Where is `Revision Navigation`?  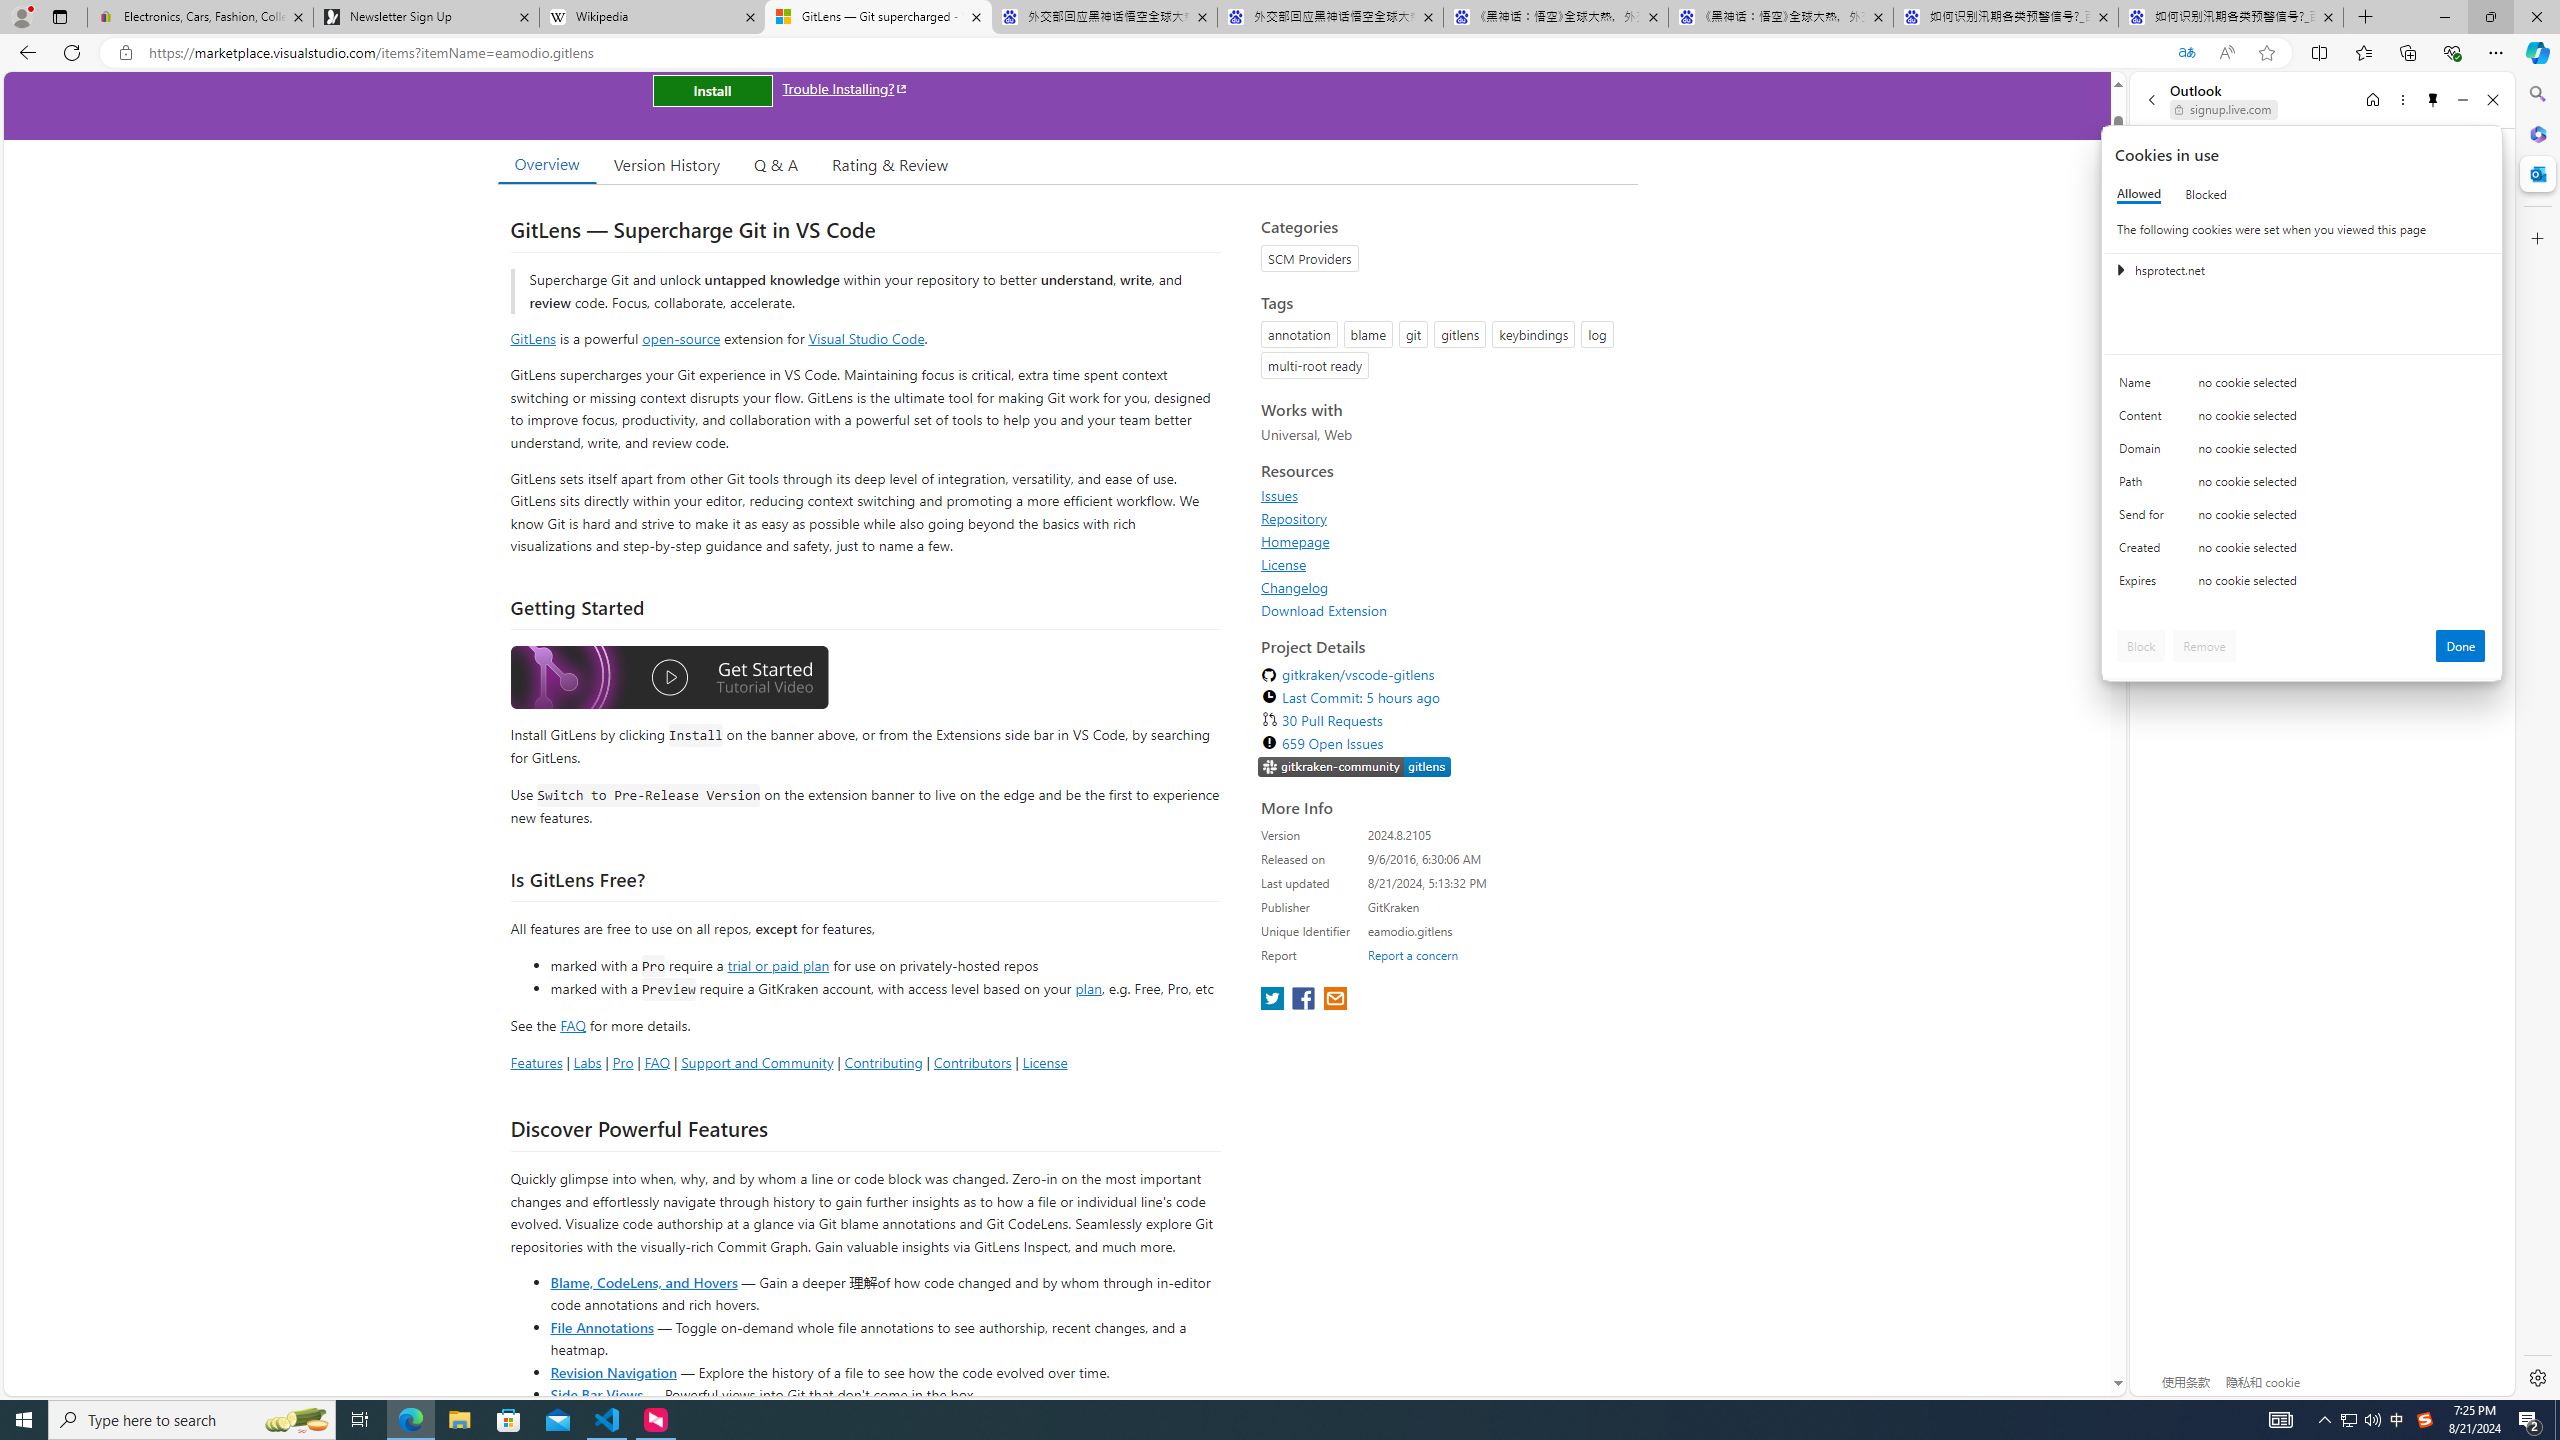
Revision Navigation is located at coordinates (612, 1372).